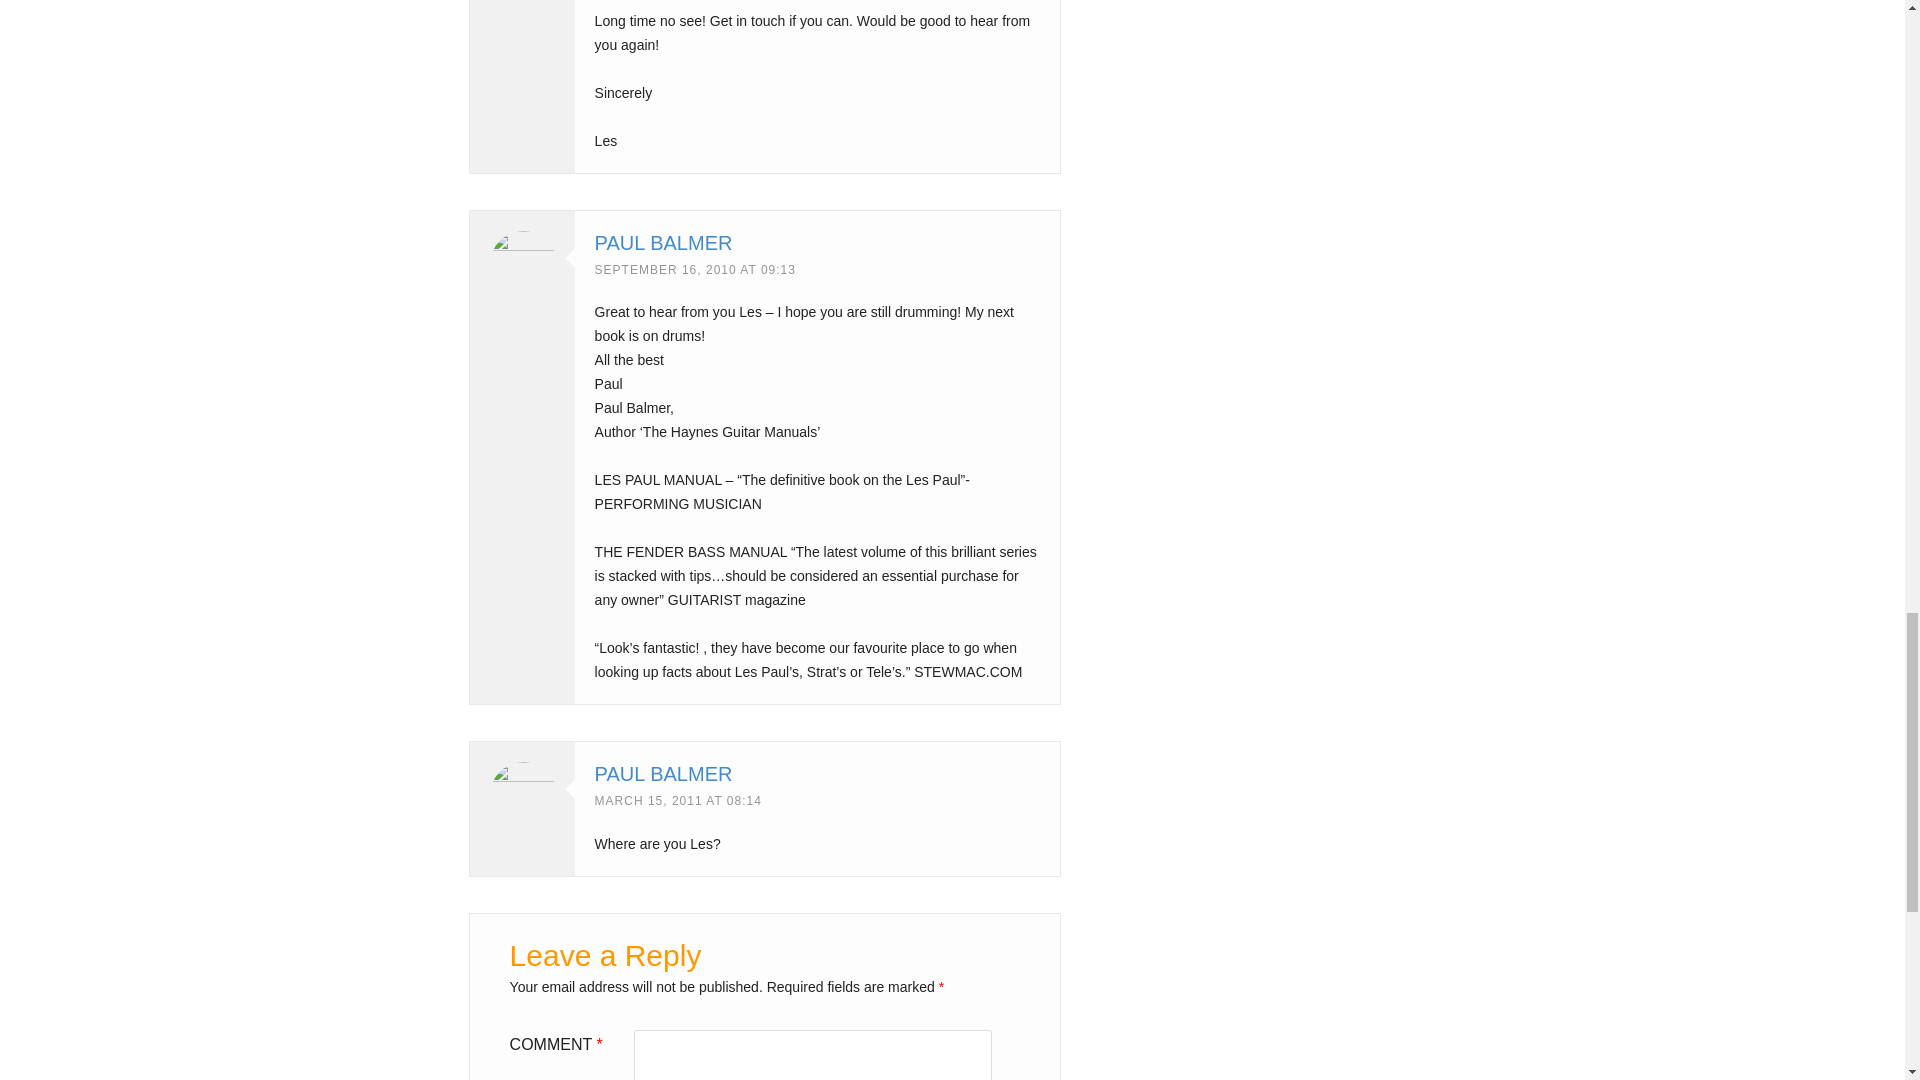 Image resolution: width=1920 pixels, height=1080 pixels. I want to click on PAUL BALMER, so click(664, 774).